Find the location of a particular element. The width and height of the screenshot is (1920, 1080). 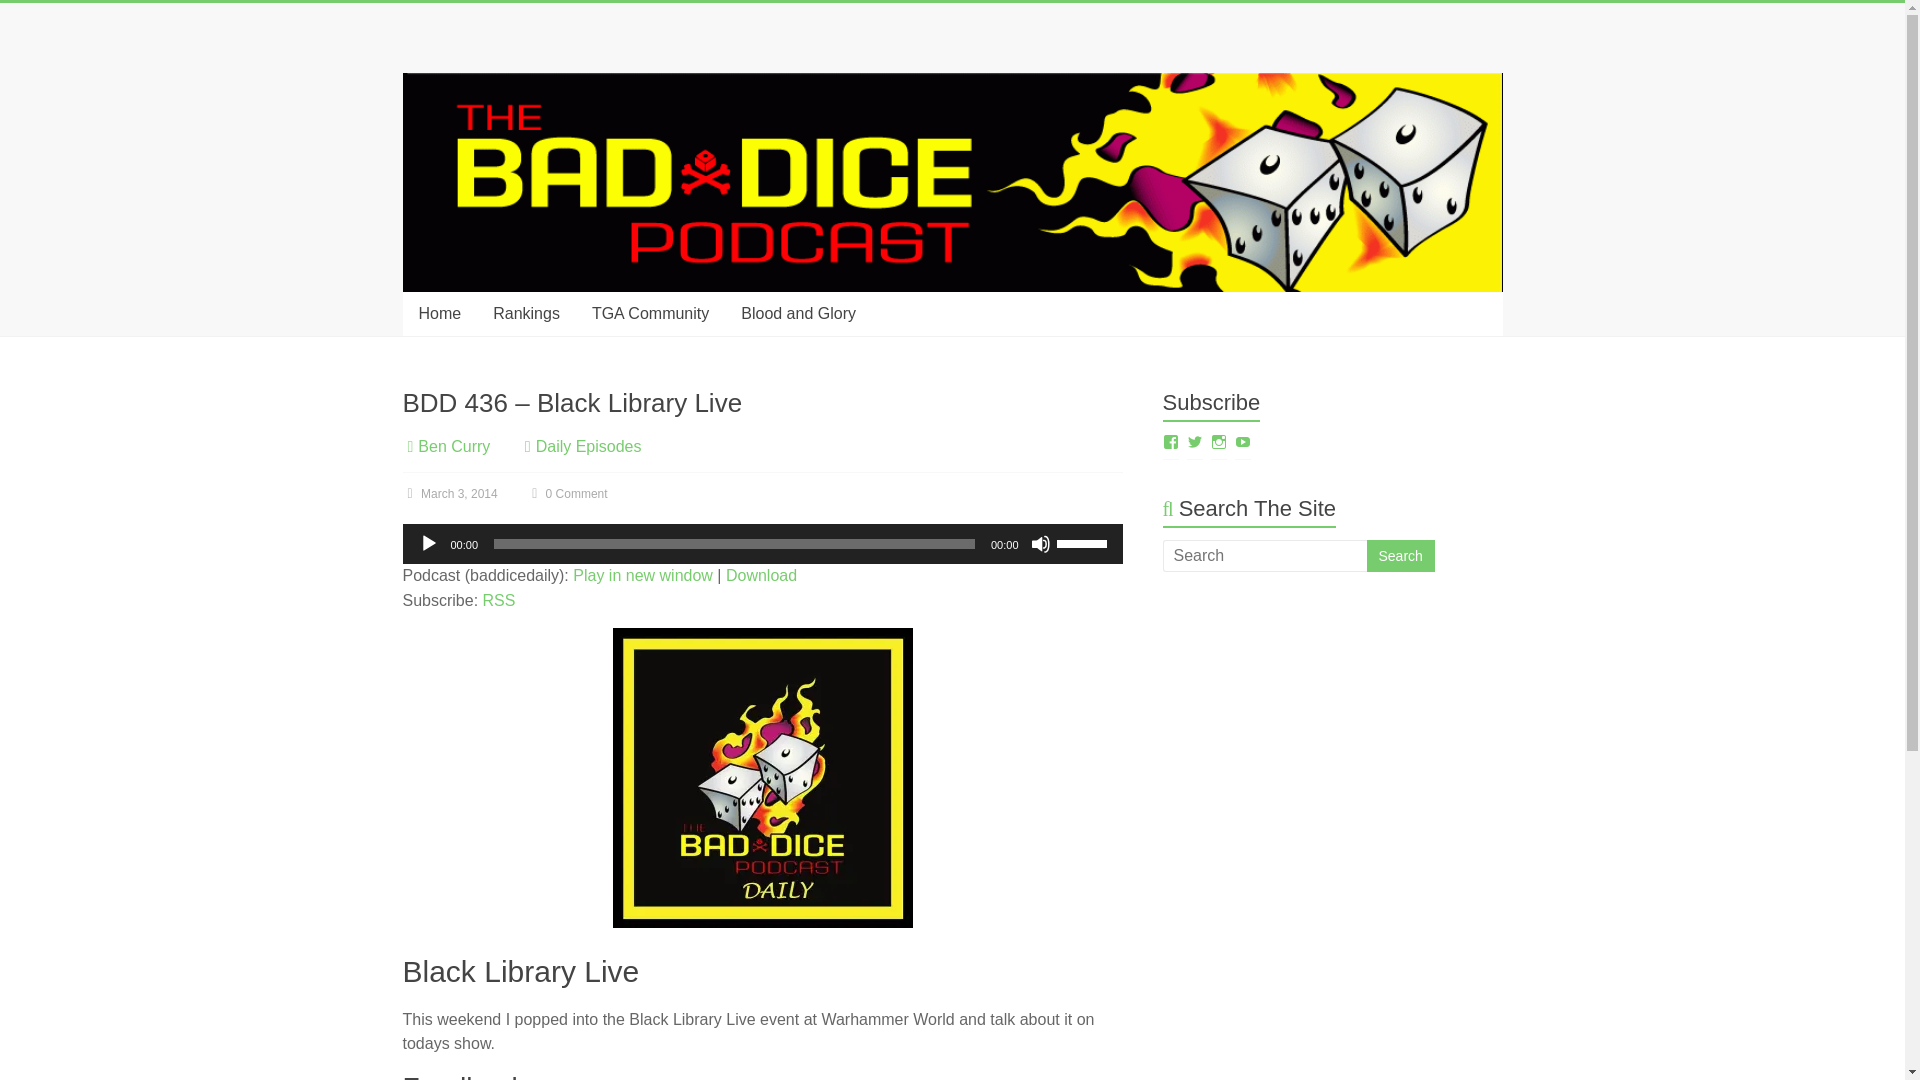

Rankings is located at coordinates (526, 313).